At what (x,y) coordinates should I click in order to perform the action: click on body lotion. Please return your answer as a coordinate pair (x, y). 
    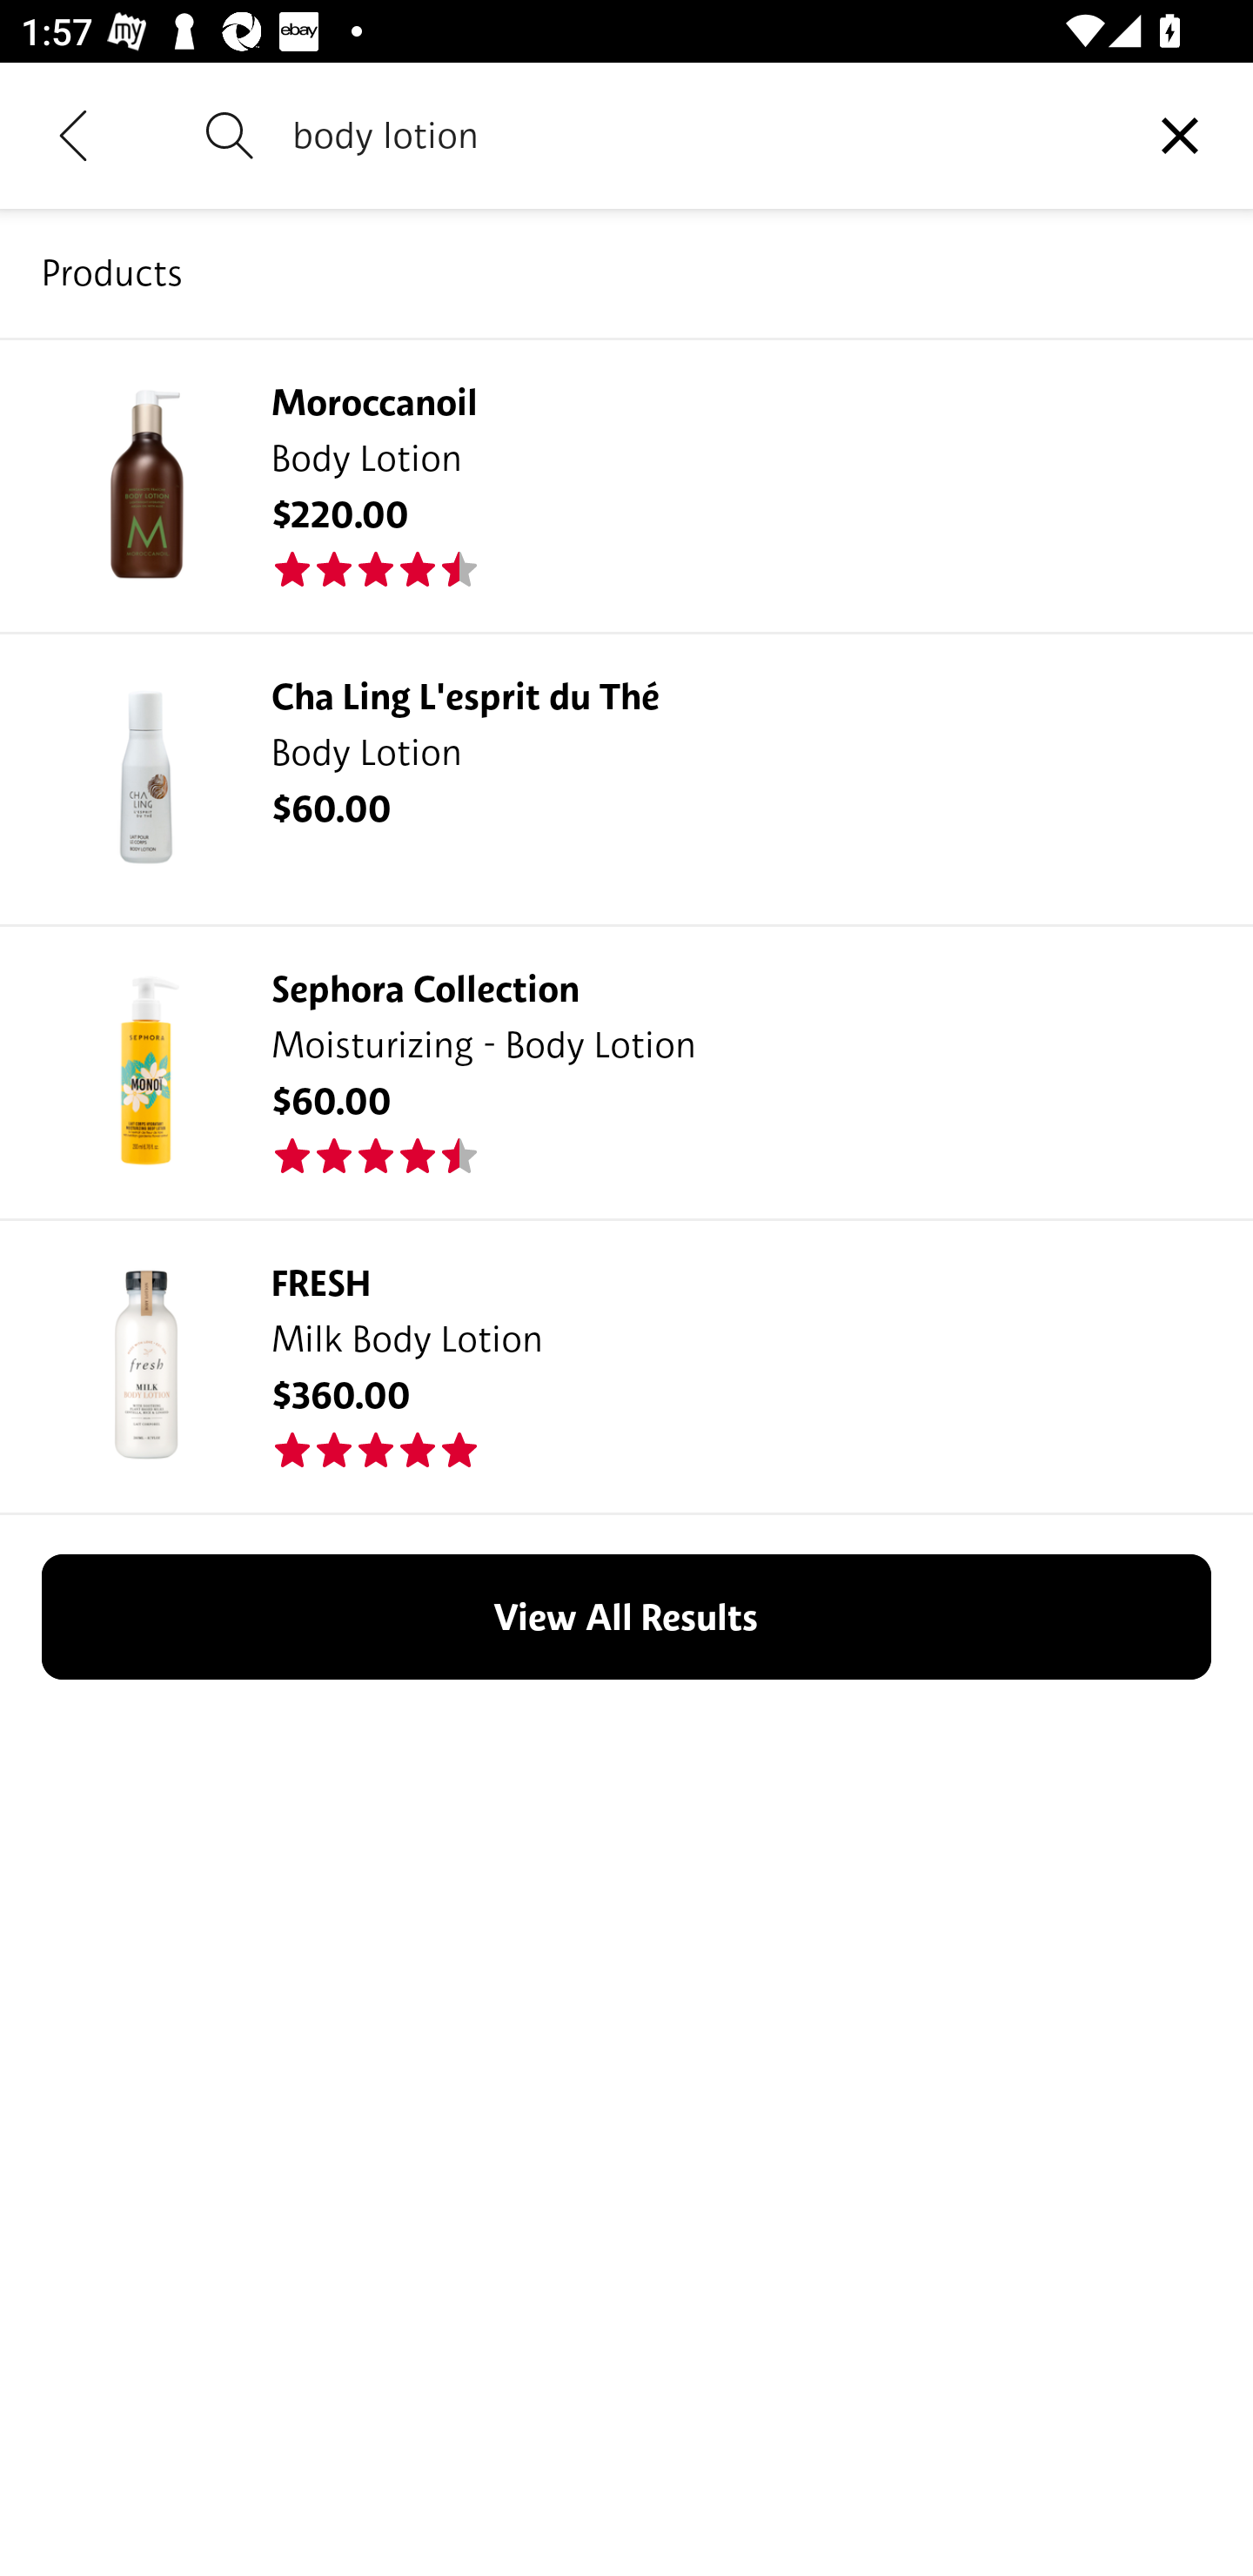
    Looking at the image, I should click on (700, 135).